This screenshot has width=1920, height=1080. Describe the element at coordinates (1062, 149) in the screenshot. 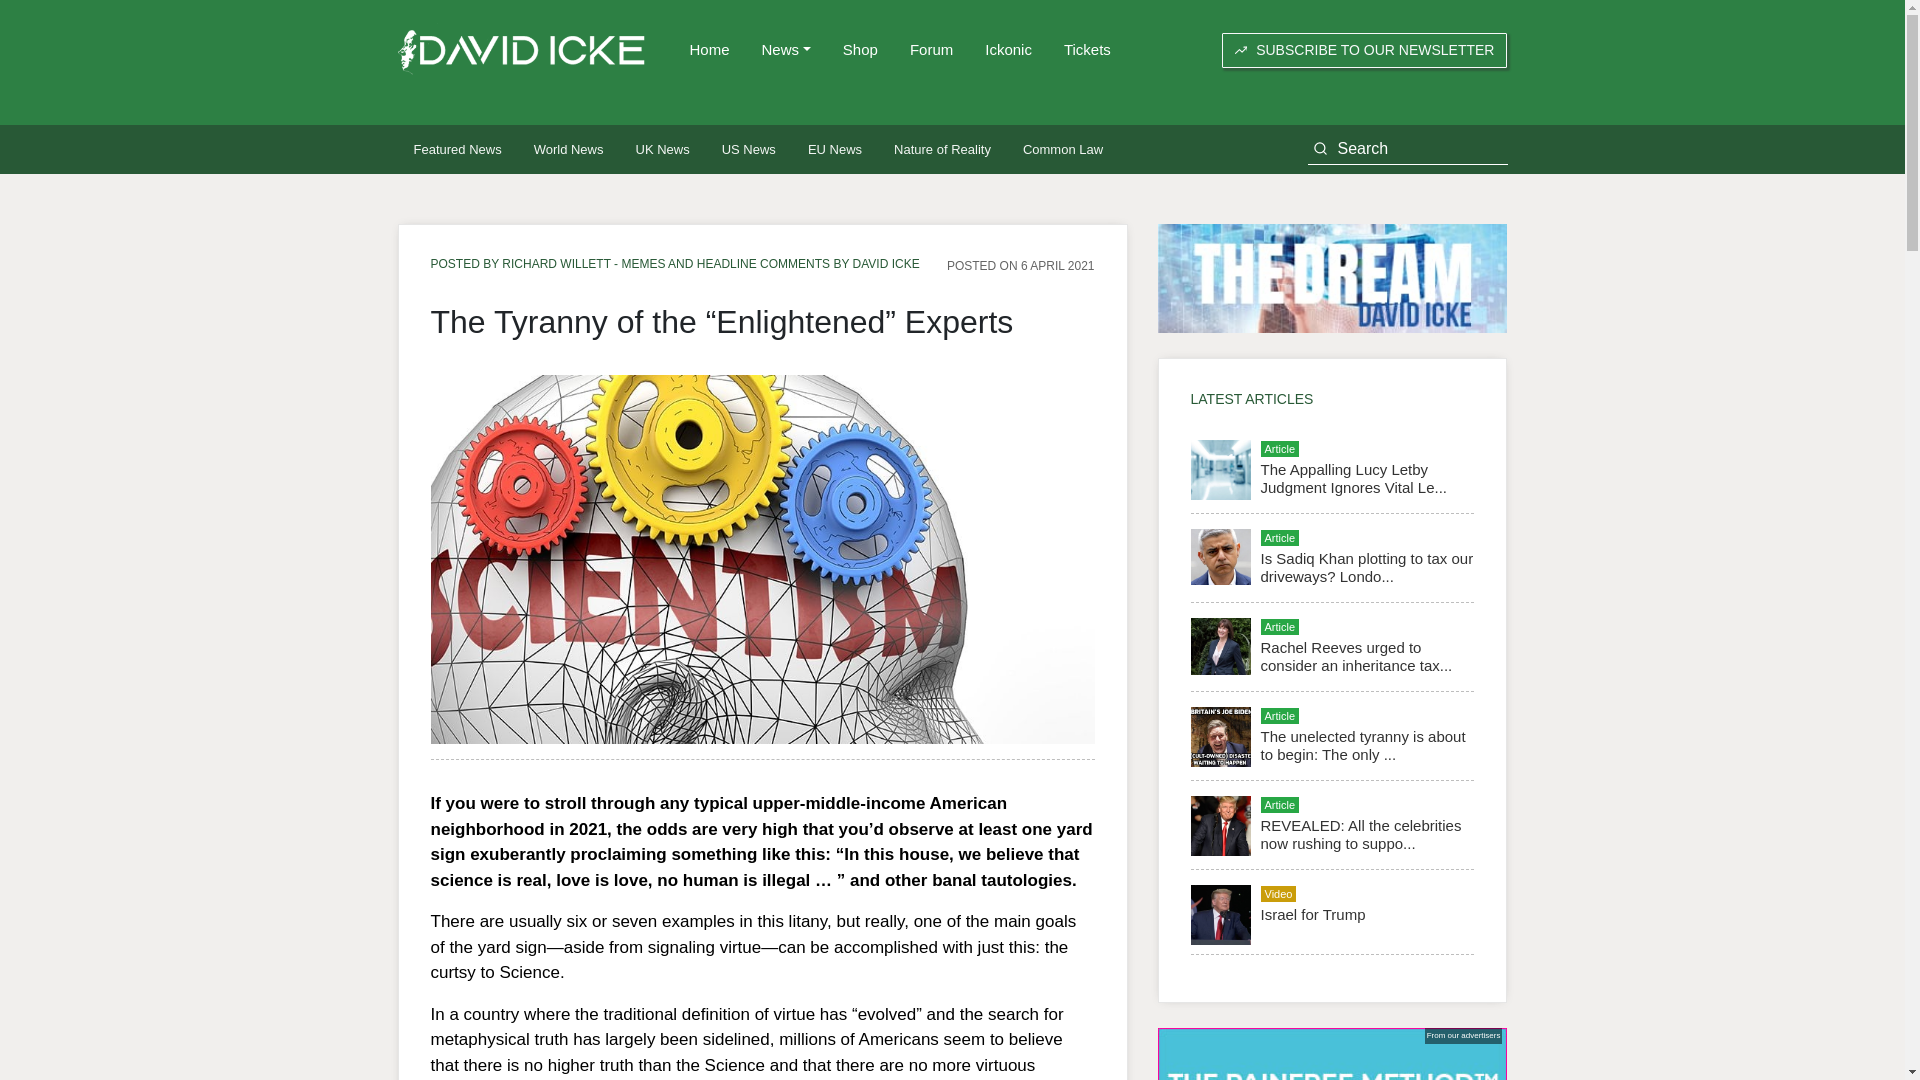

I see `Common Law` at that location.